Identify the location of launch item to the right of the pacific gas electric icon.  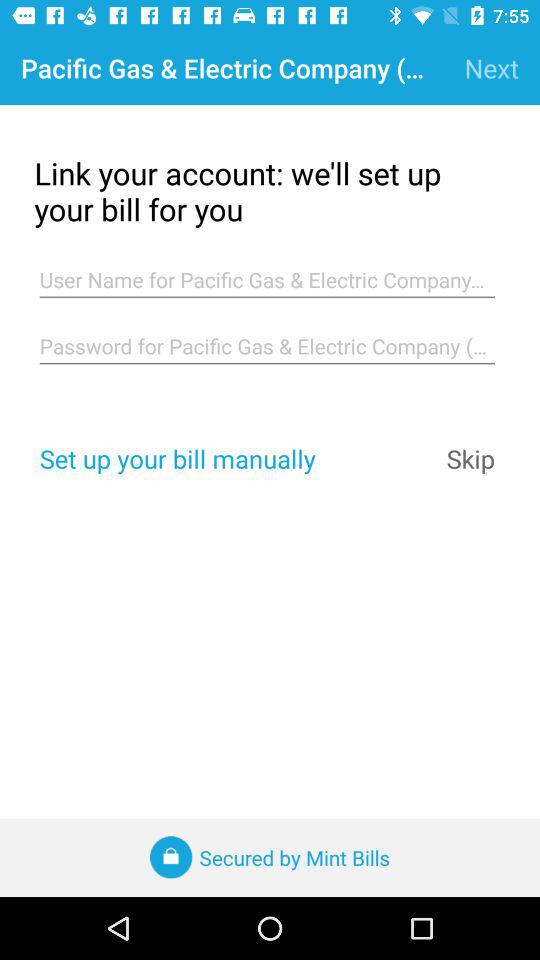
(492, 68).